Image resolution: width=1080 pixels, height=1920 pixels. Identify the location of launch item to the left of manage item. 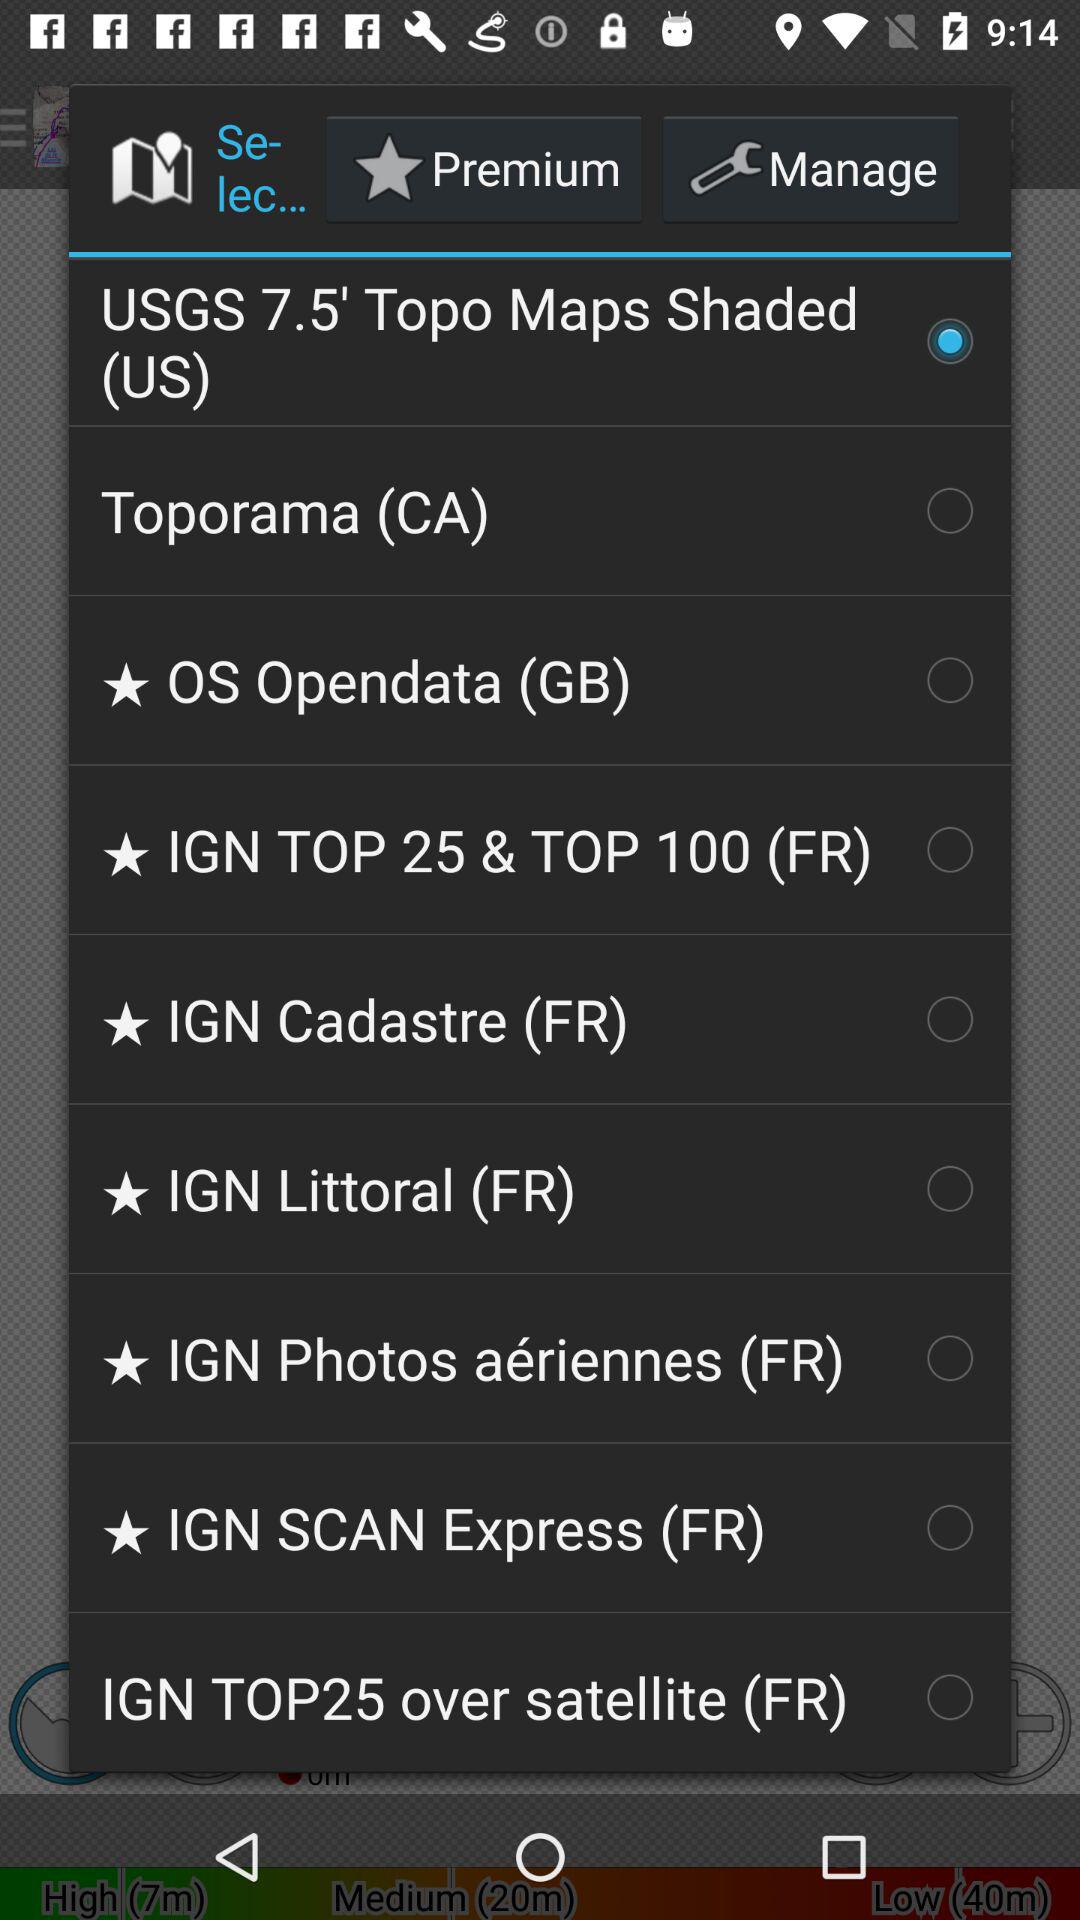
(484, 168).